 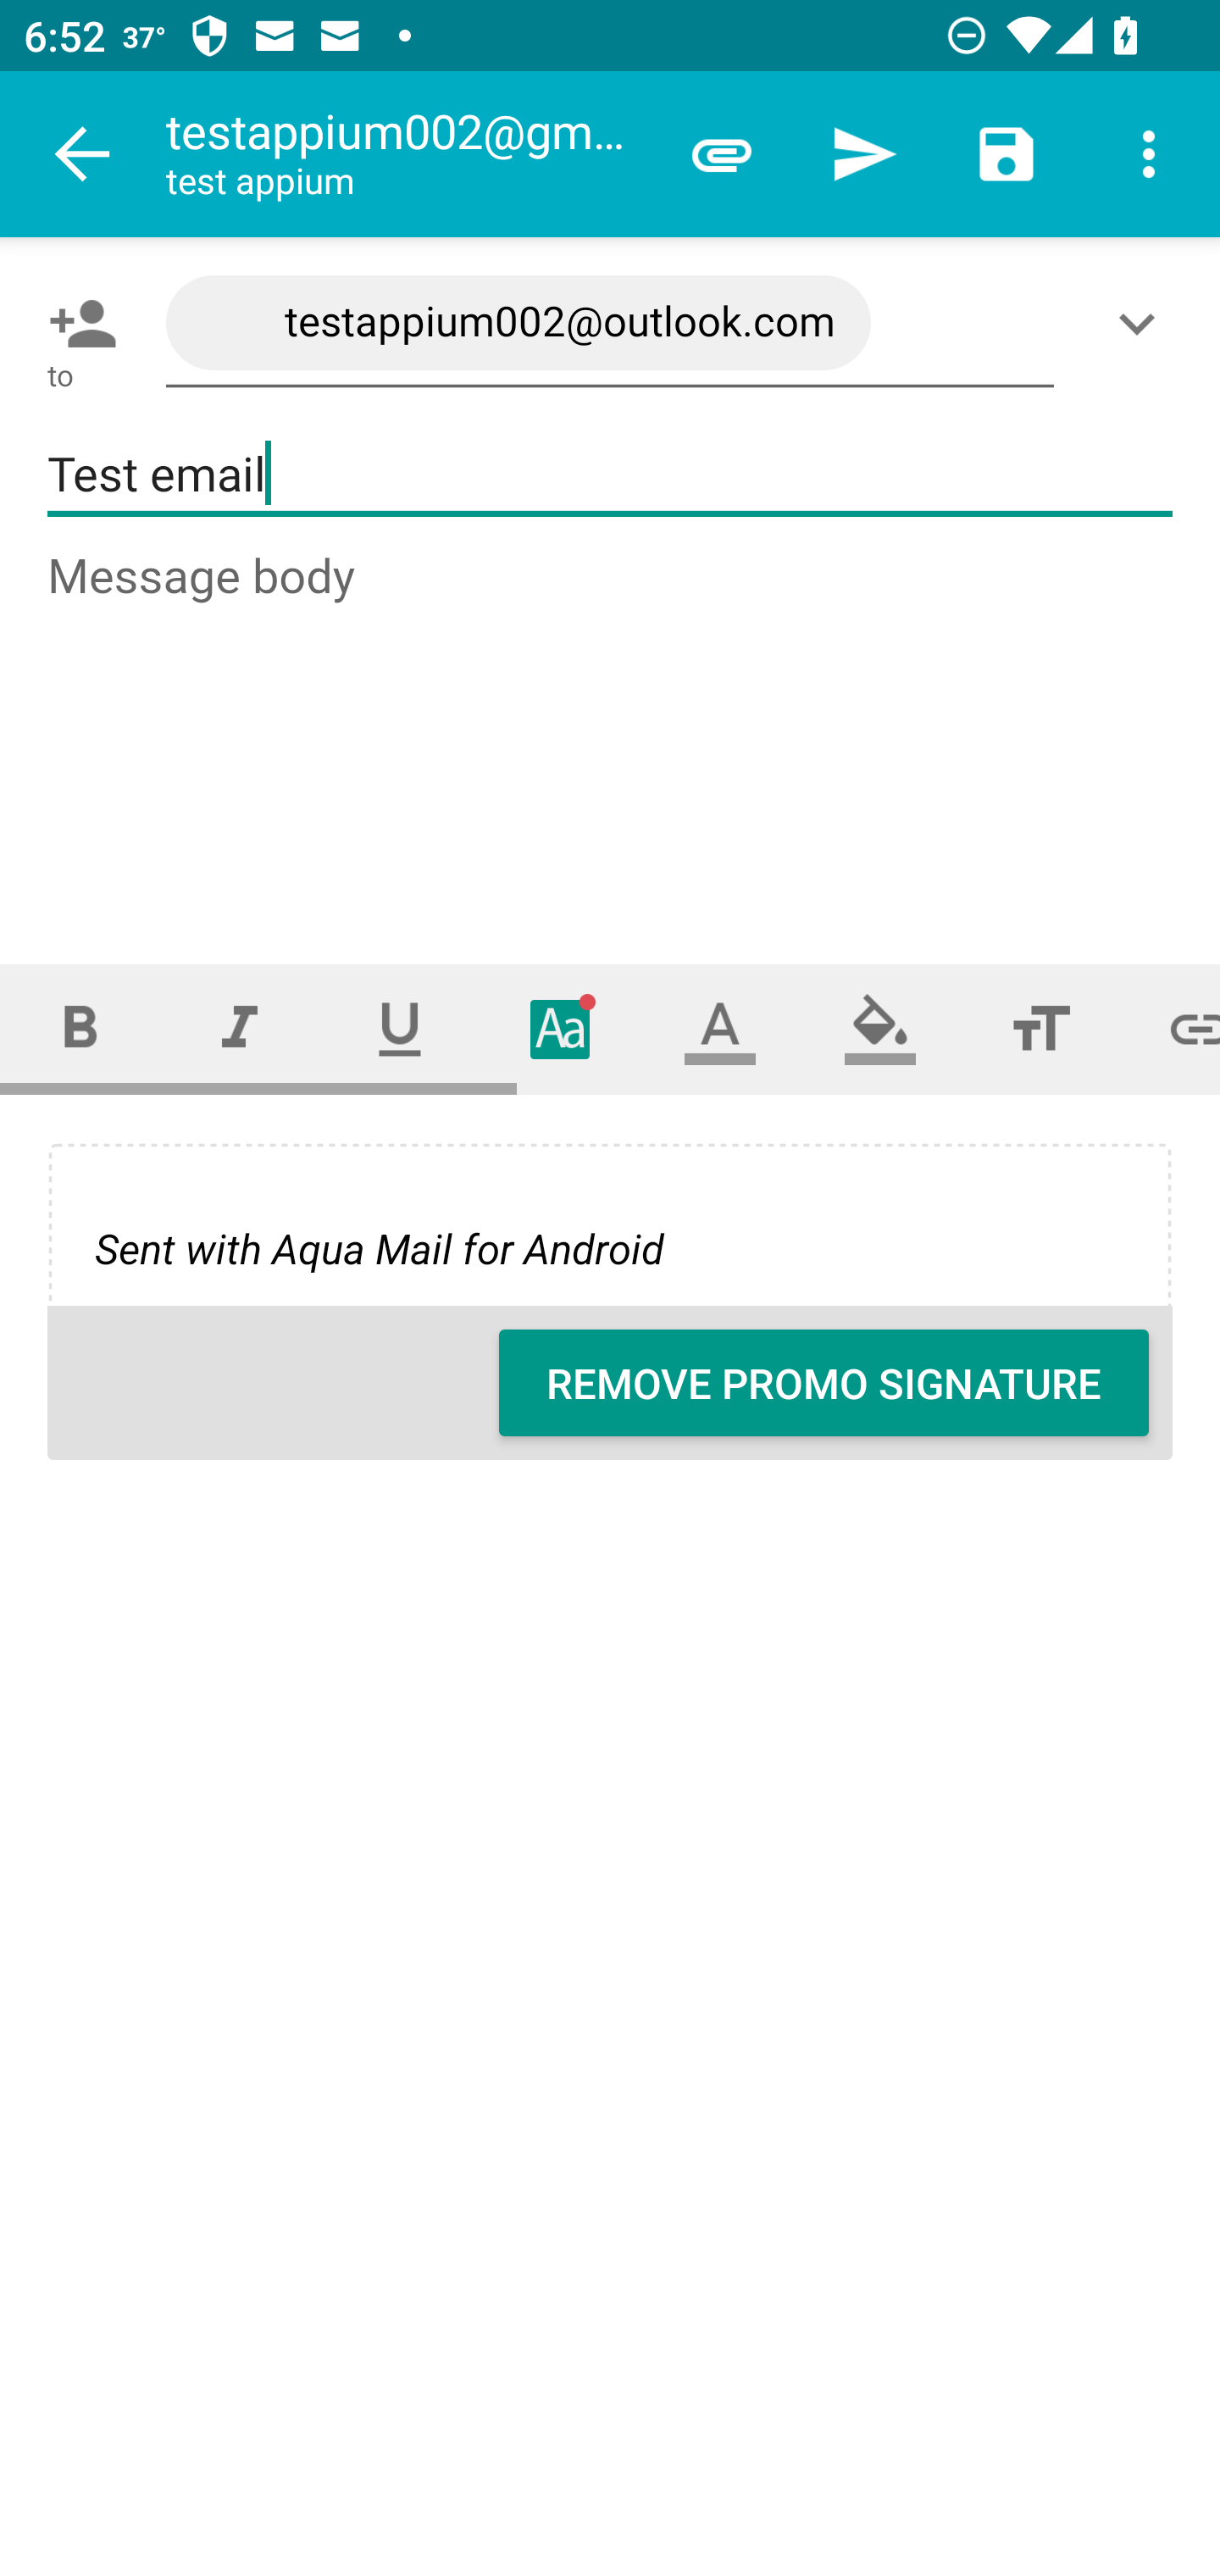 What do you see at coordinates (864, 154) in the screenshot?
I see `Send` at bounding box center [864, 154].